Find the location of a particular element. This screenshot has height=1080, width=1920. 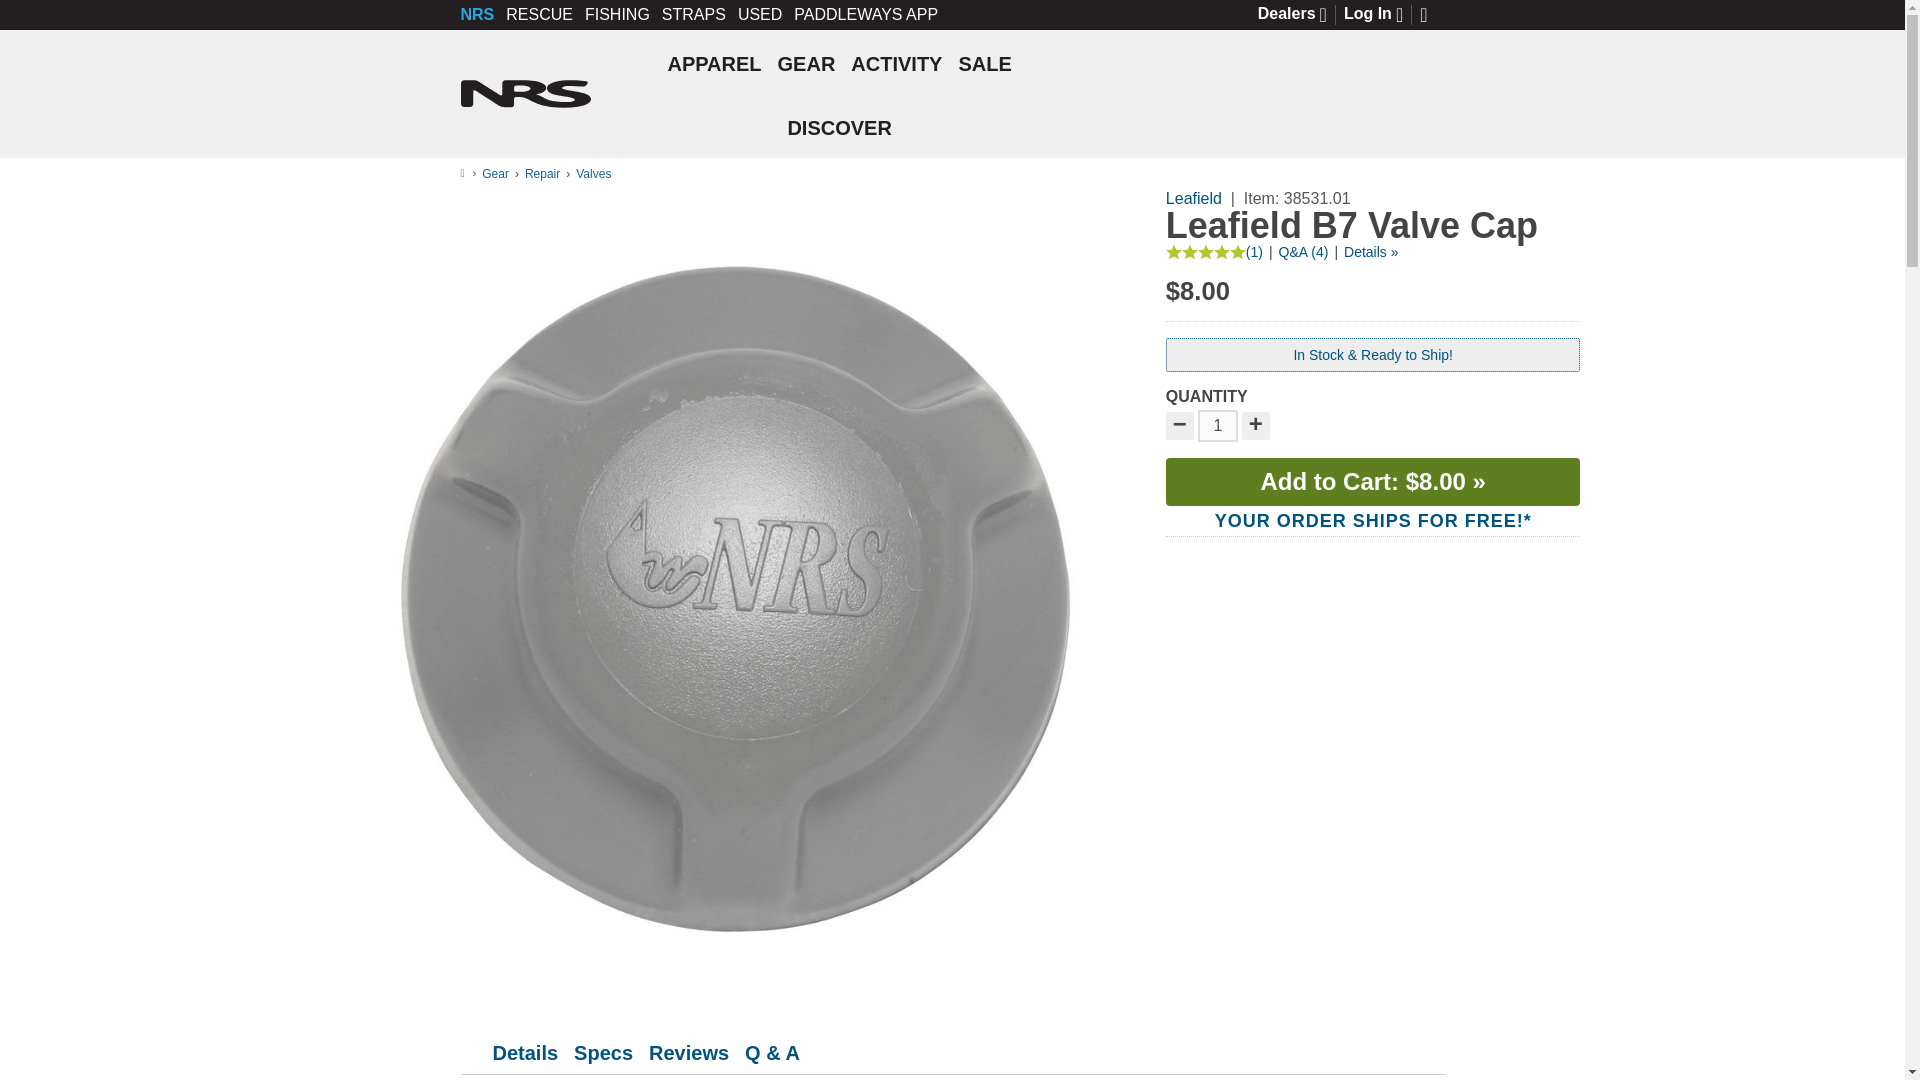

Dealers is located at coordinates (1300, 14).